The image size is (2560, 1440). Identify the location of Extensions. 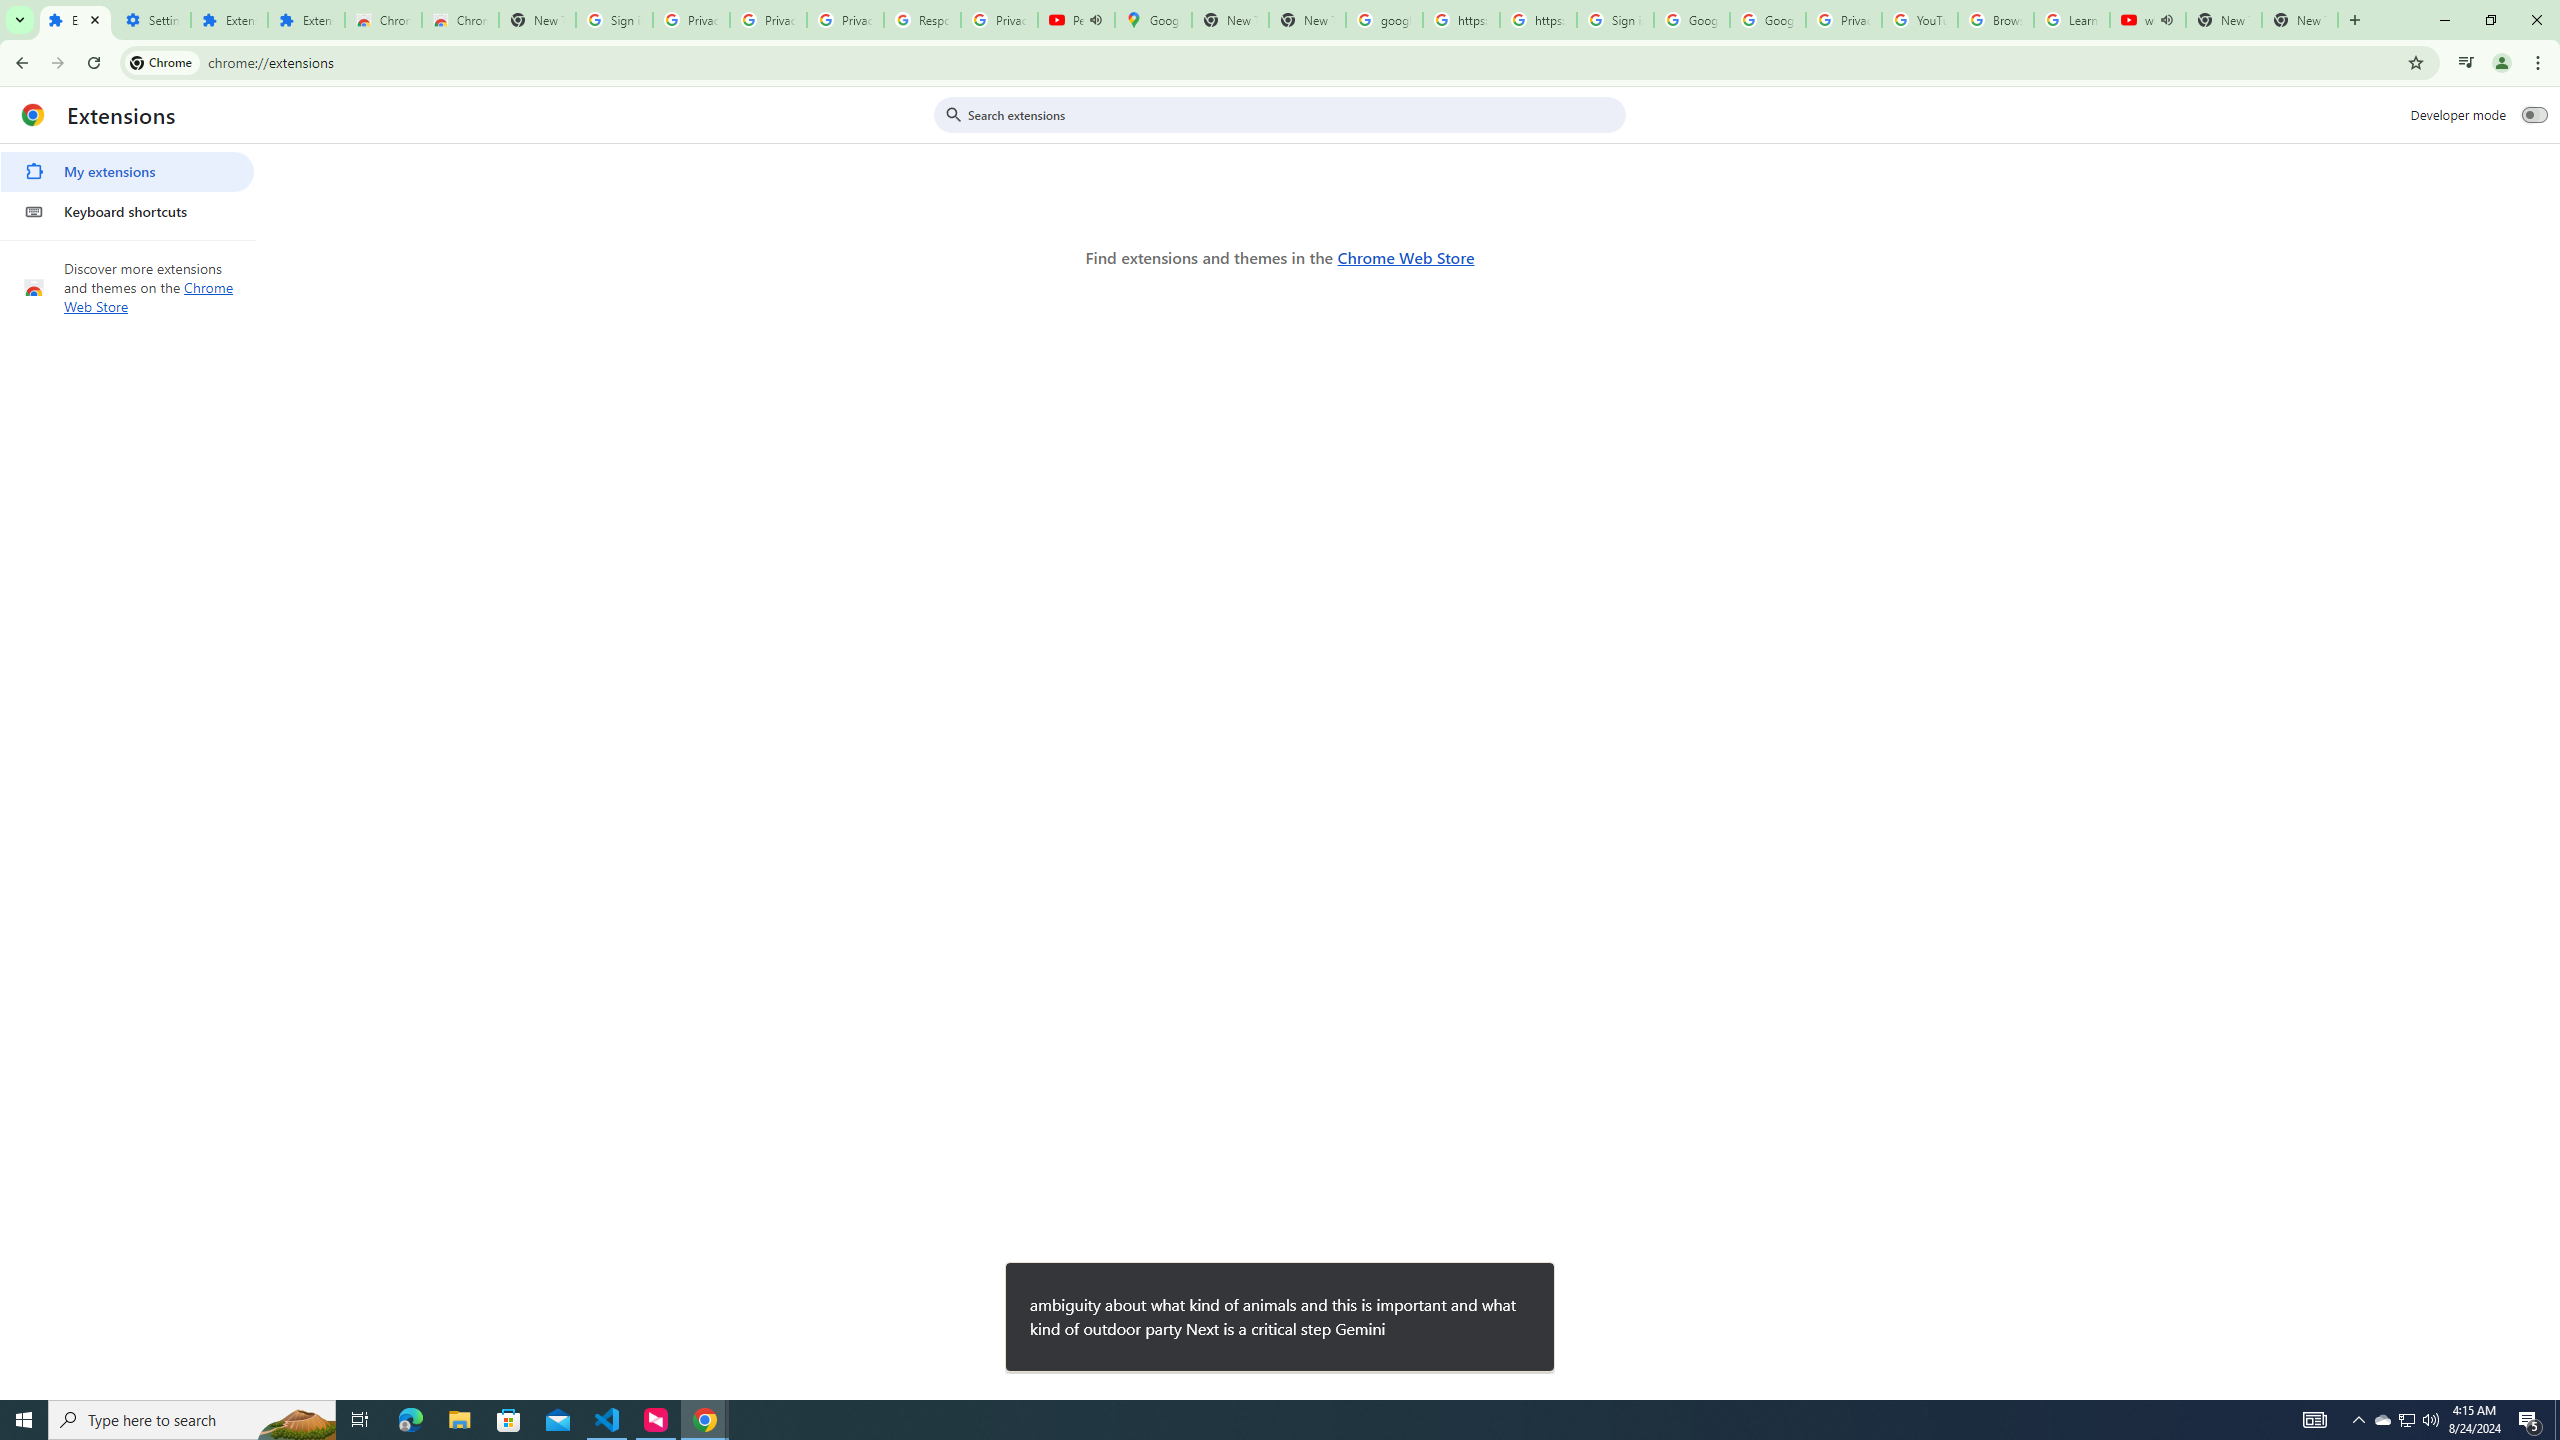
(75, 20).